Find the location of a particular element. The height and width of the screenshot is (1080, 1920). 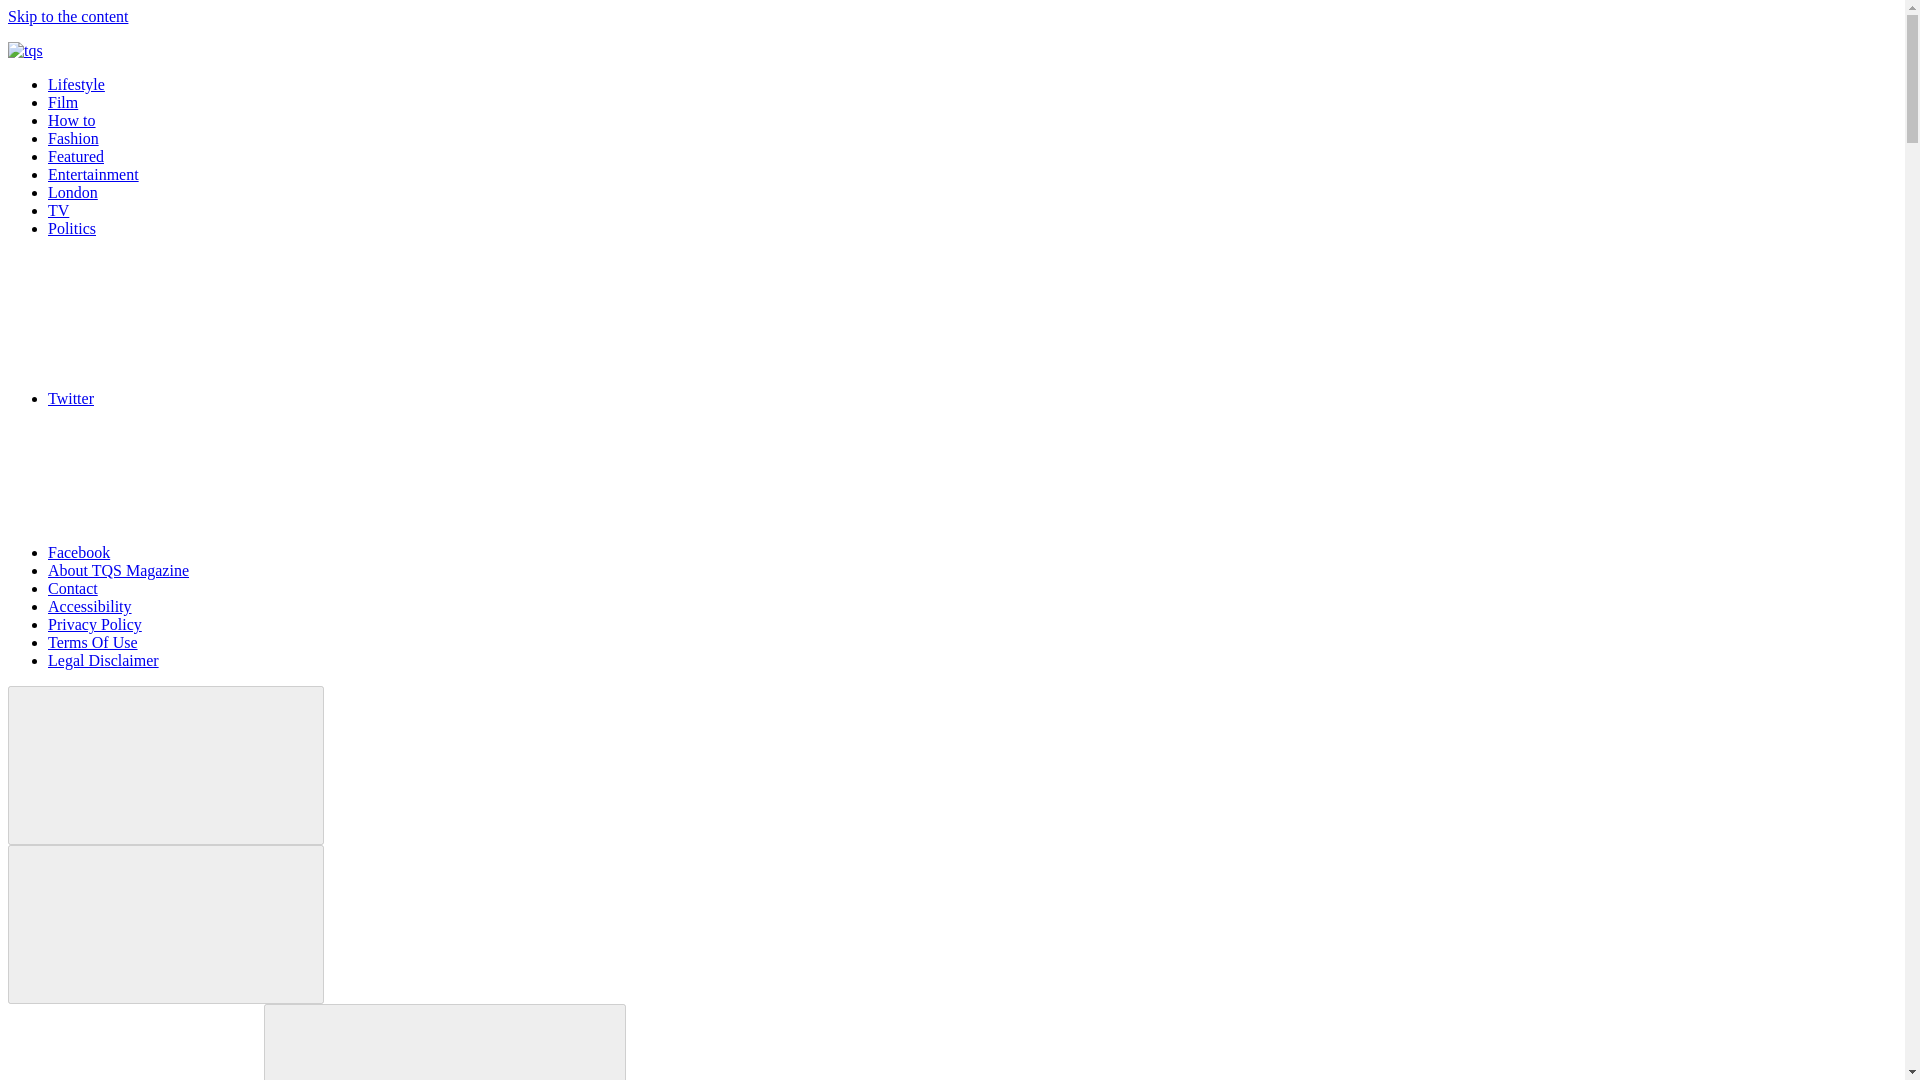

Entertainment is located at coordinates (93, 174).